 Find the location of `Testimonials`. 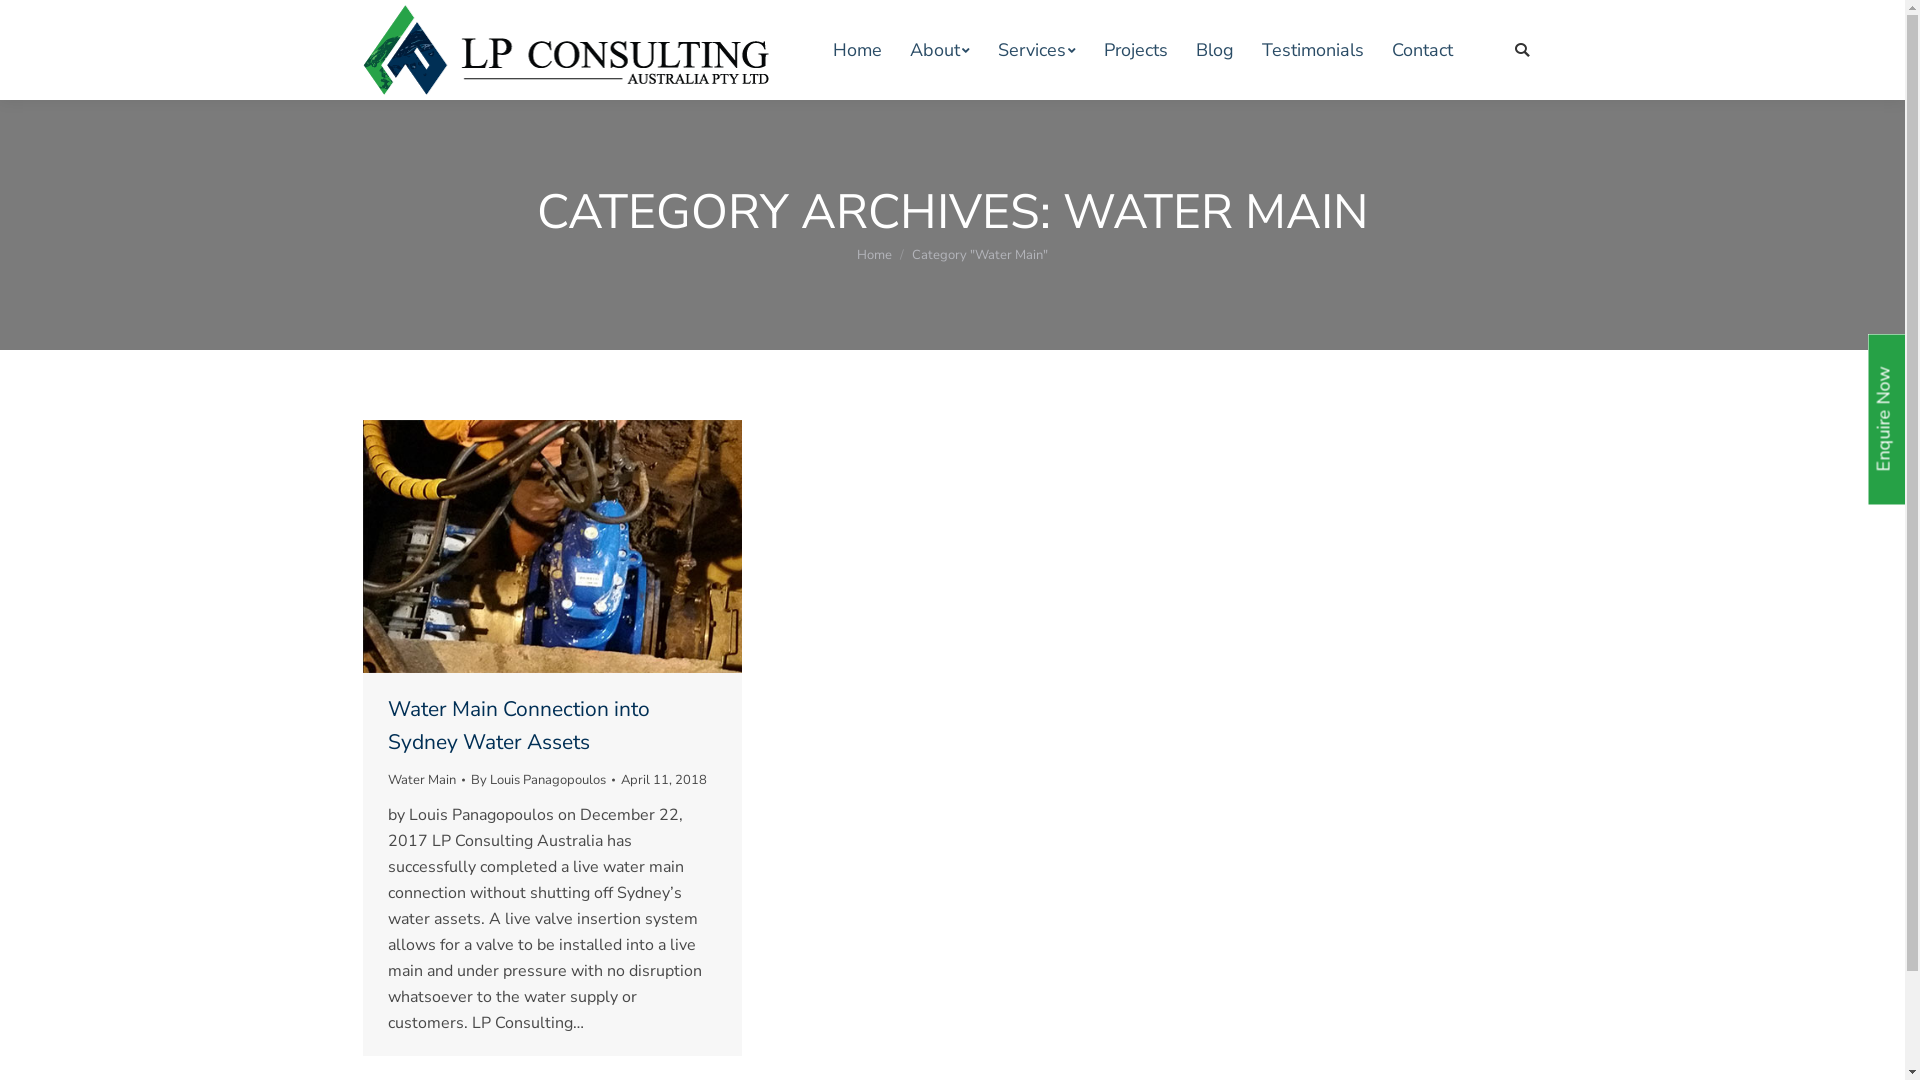

Testimonials is located at coordinates (1313, 50).